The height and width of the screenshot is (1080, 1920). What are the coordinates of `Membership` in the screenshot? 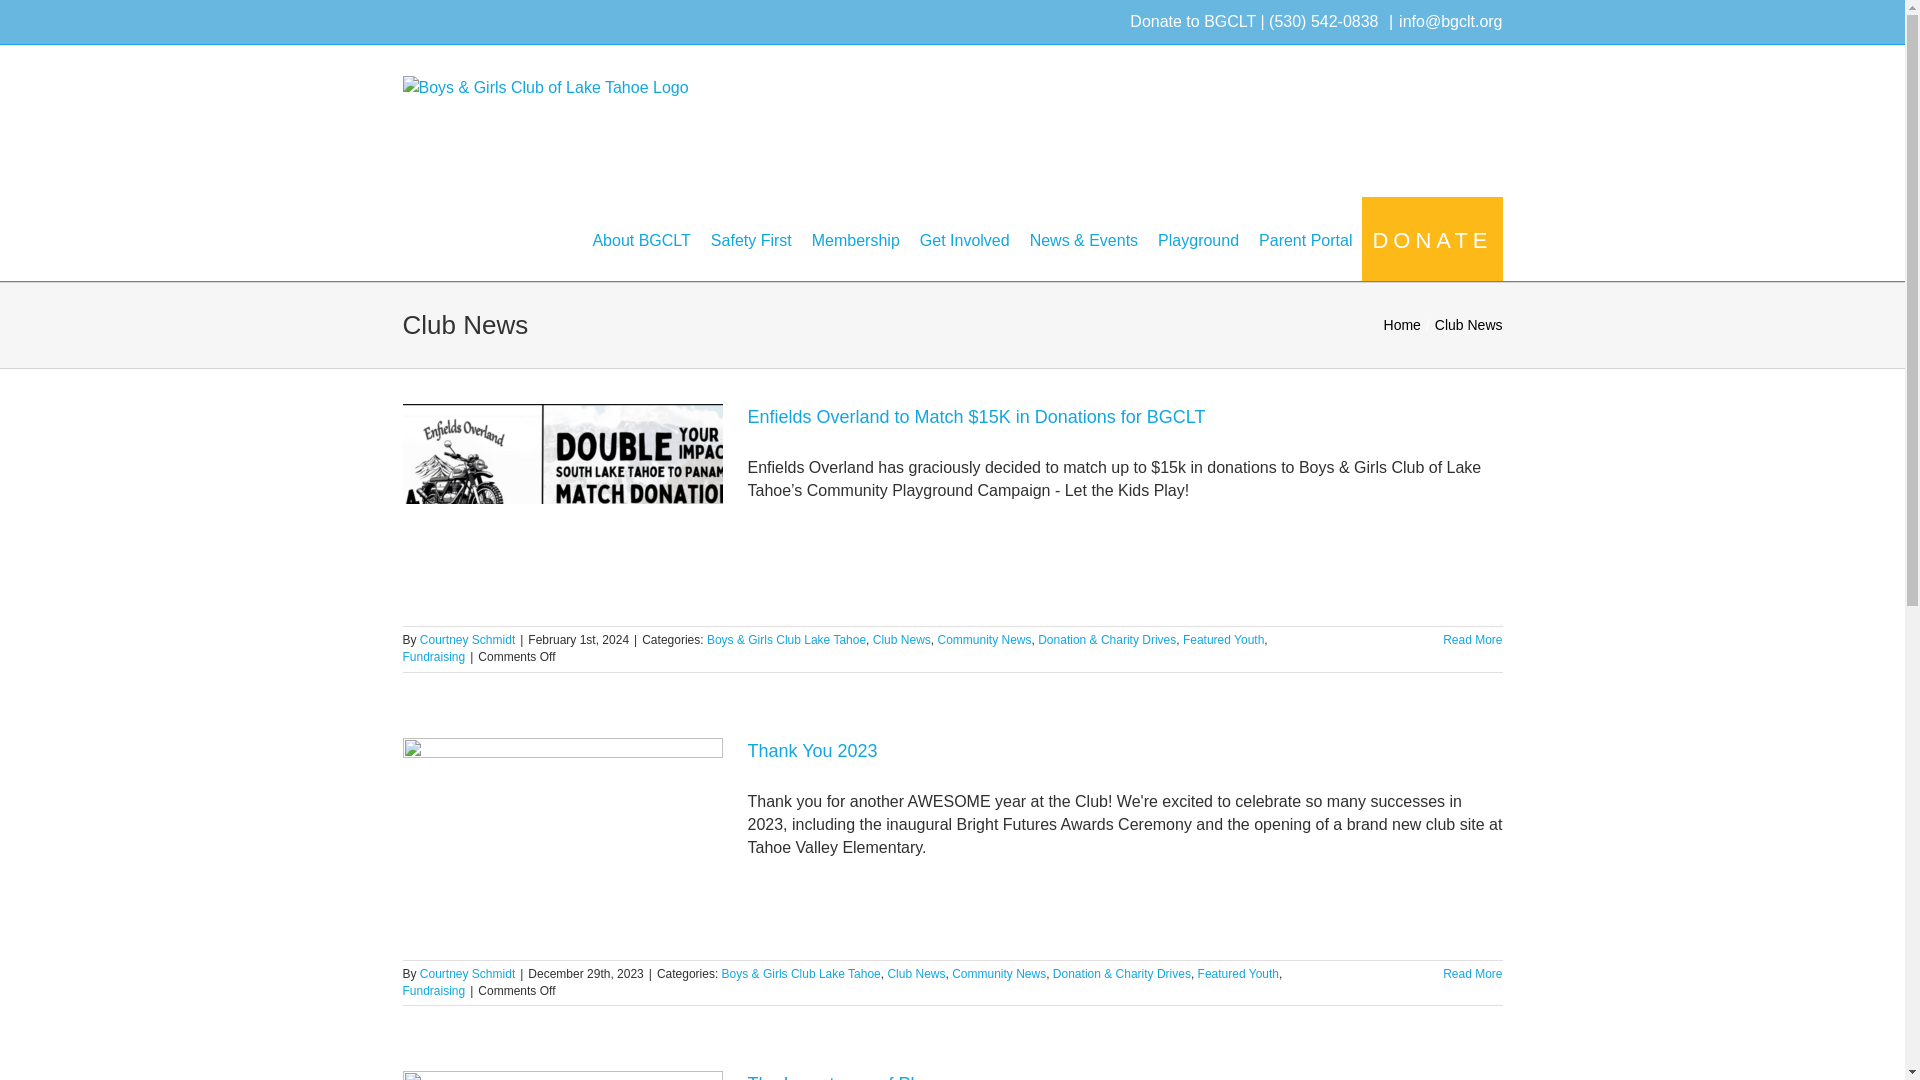 It's located at (856, 238).